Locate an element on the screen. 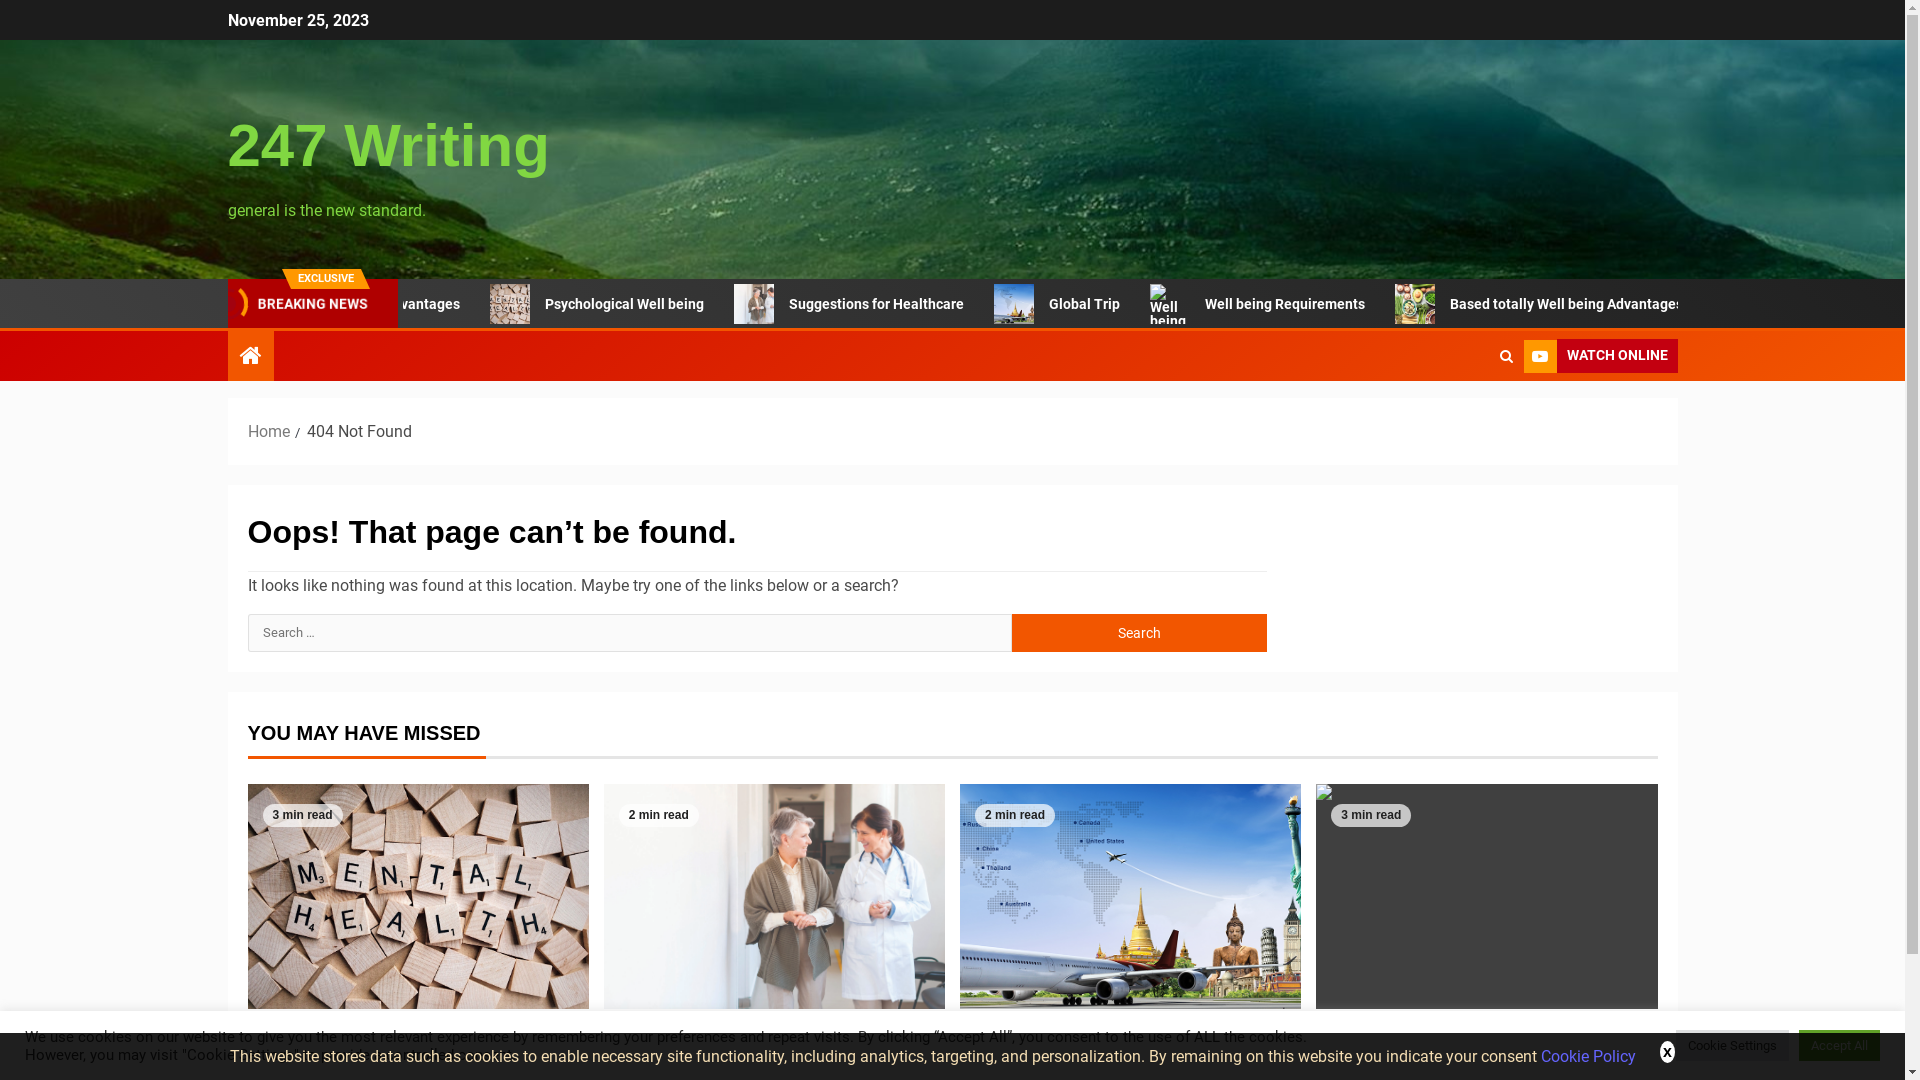 Image resolution: width=1920 pixels, height=1080 pixels. HEALTH is located at coordinates (266, 1034).